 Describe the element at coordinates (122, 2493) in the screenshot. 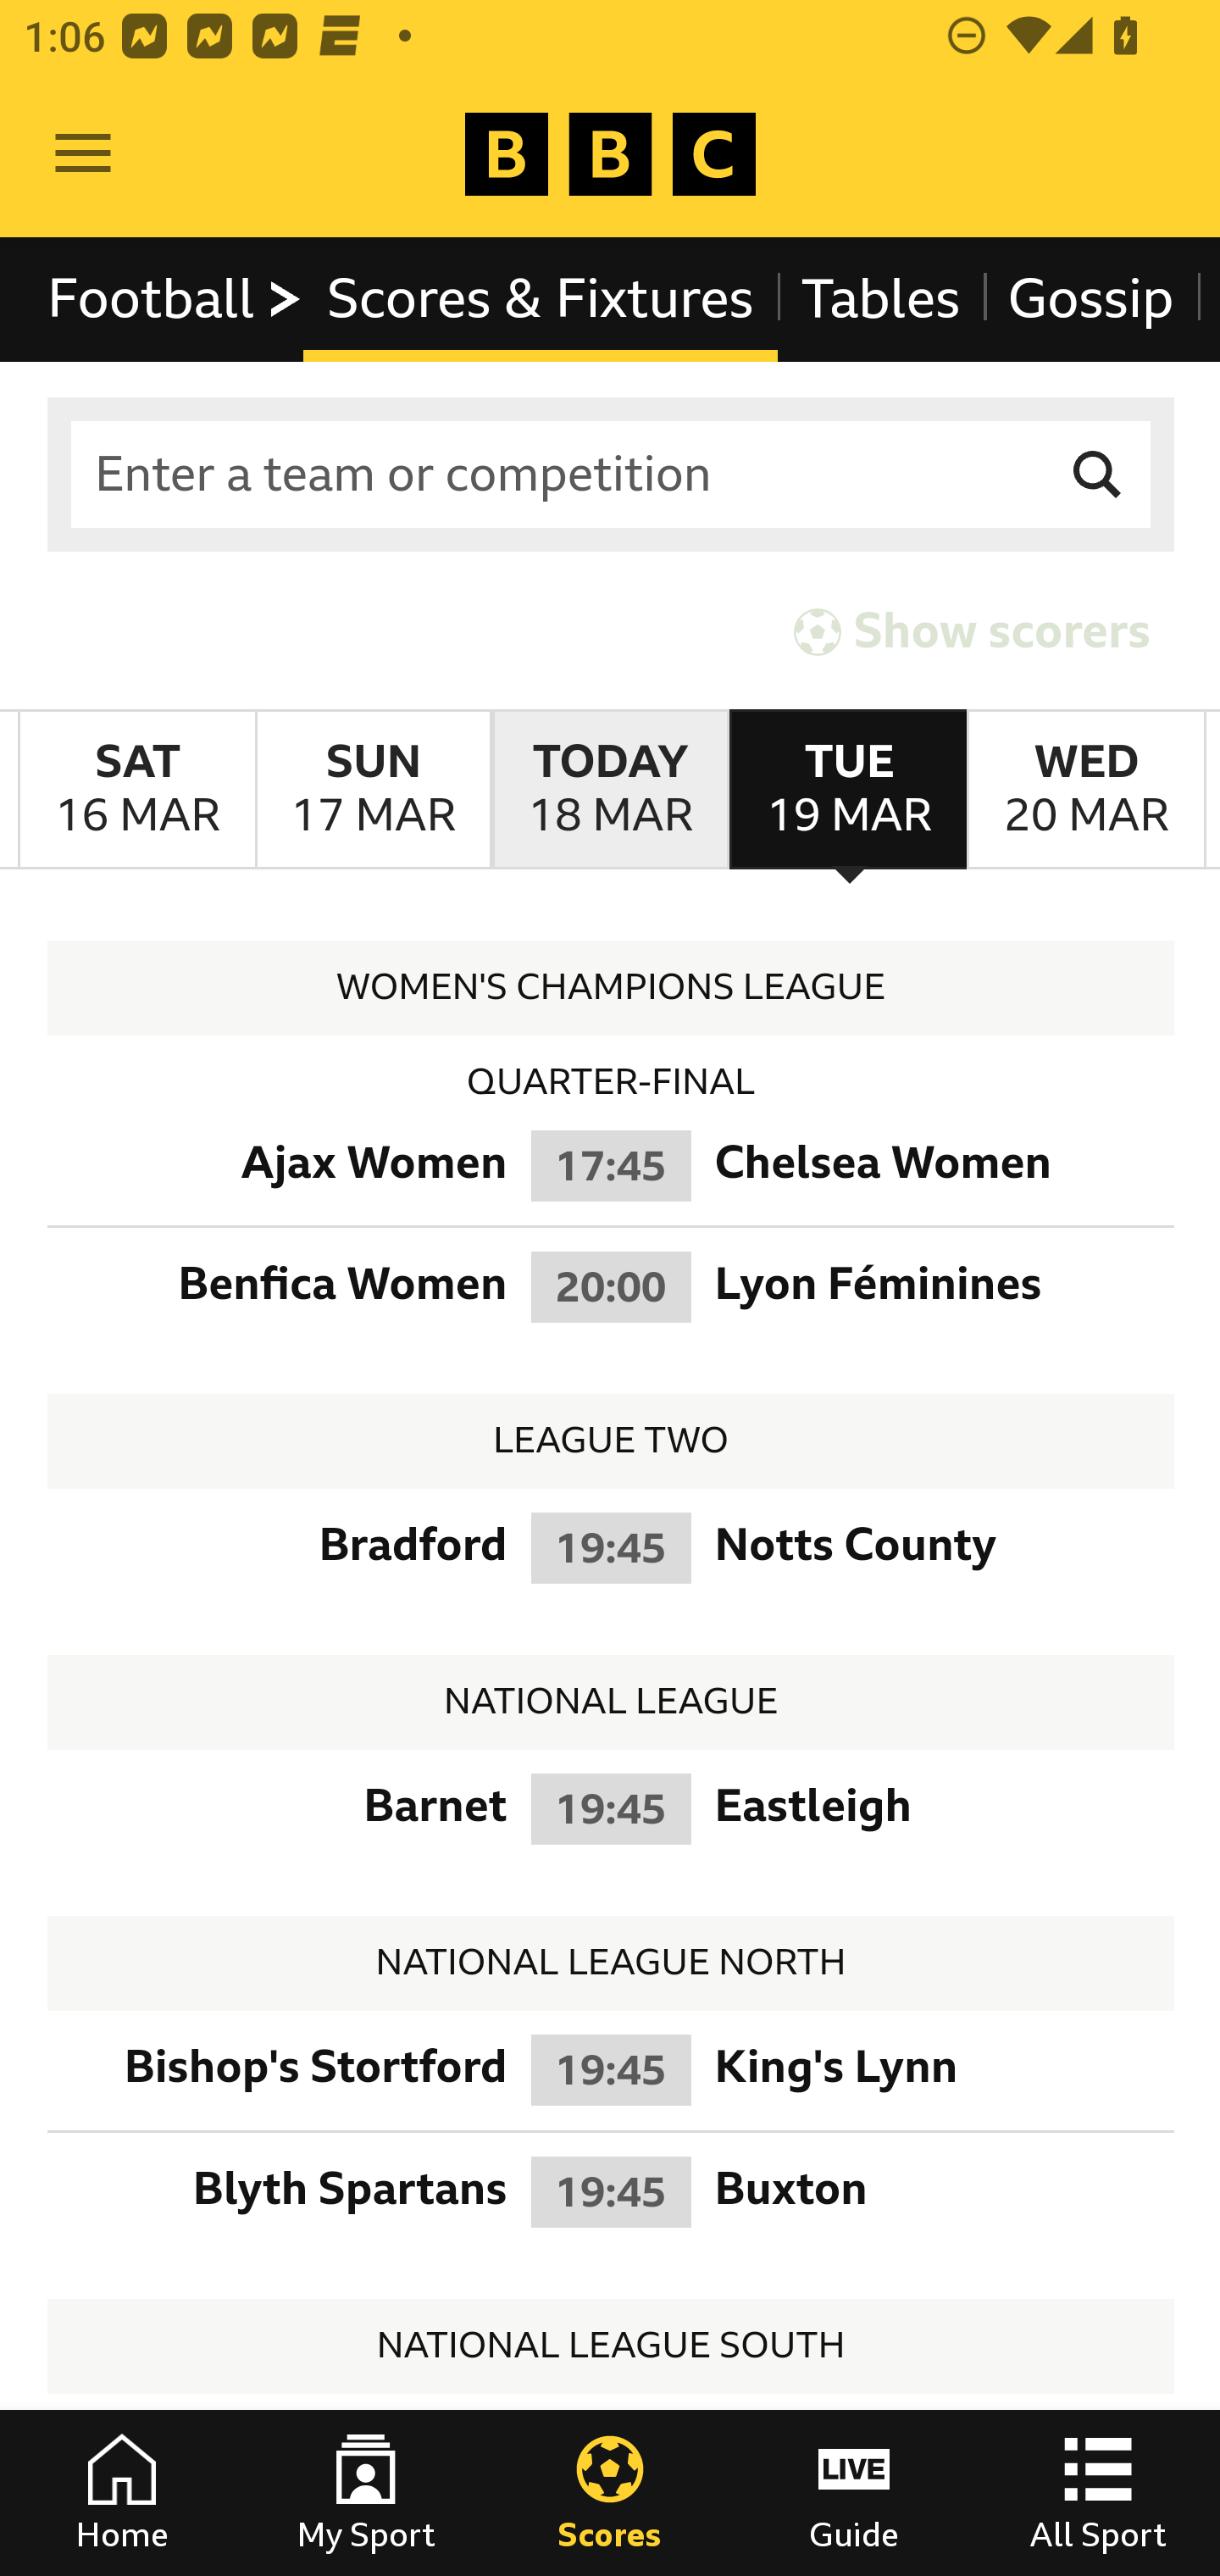

I see `Home` at that location.